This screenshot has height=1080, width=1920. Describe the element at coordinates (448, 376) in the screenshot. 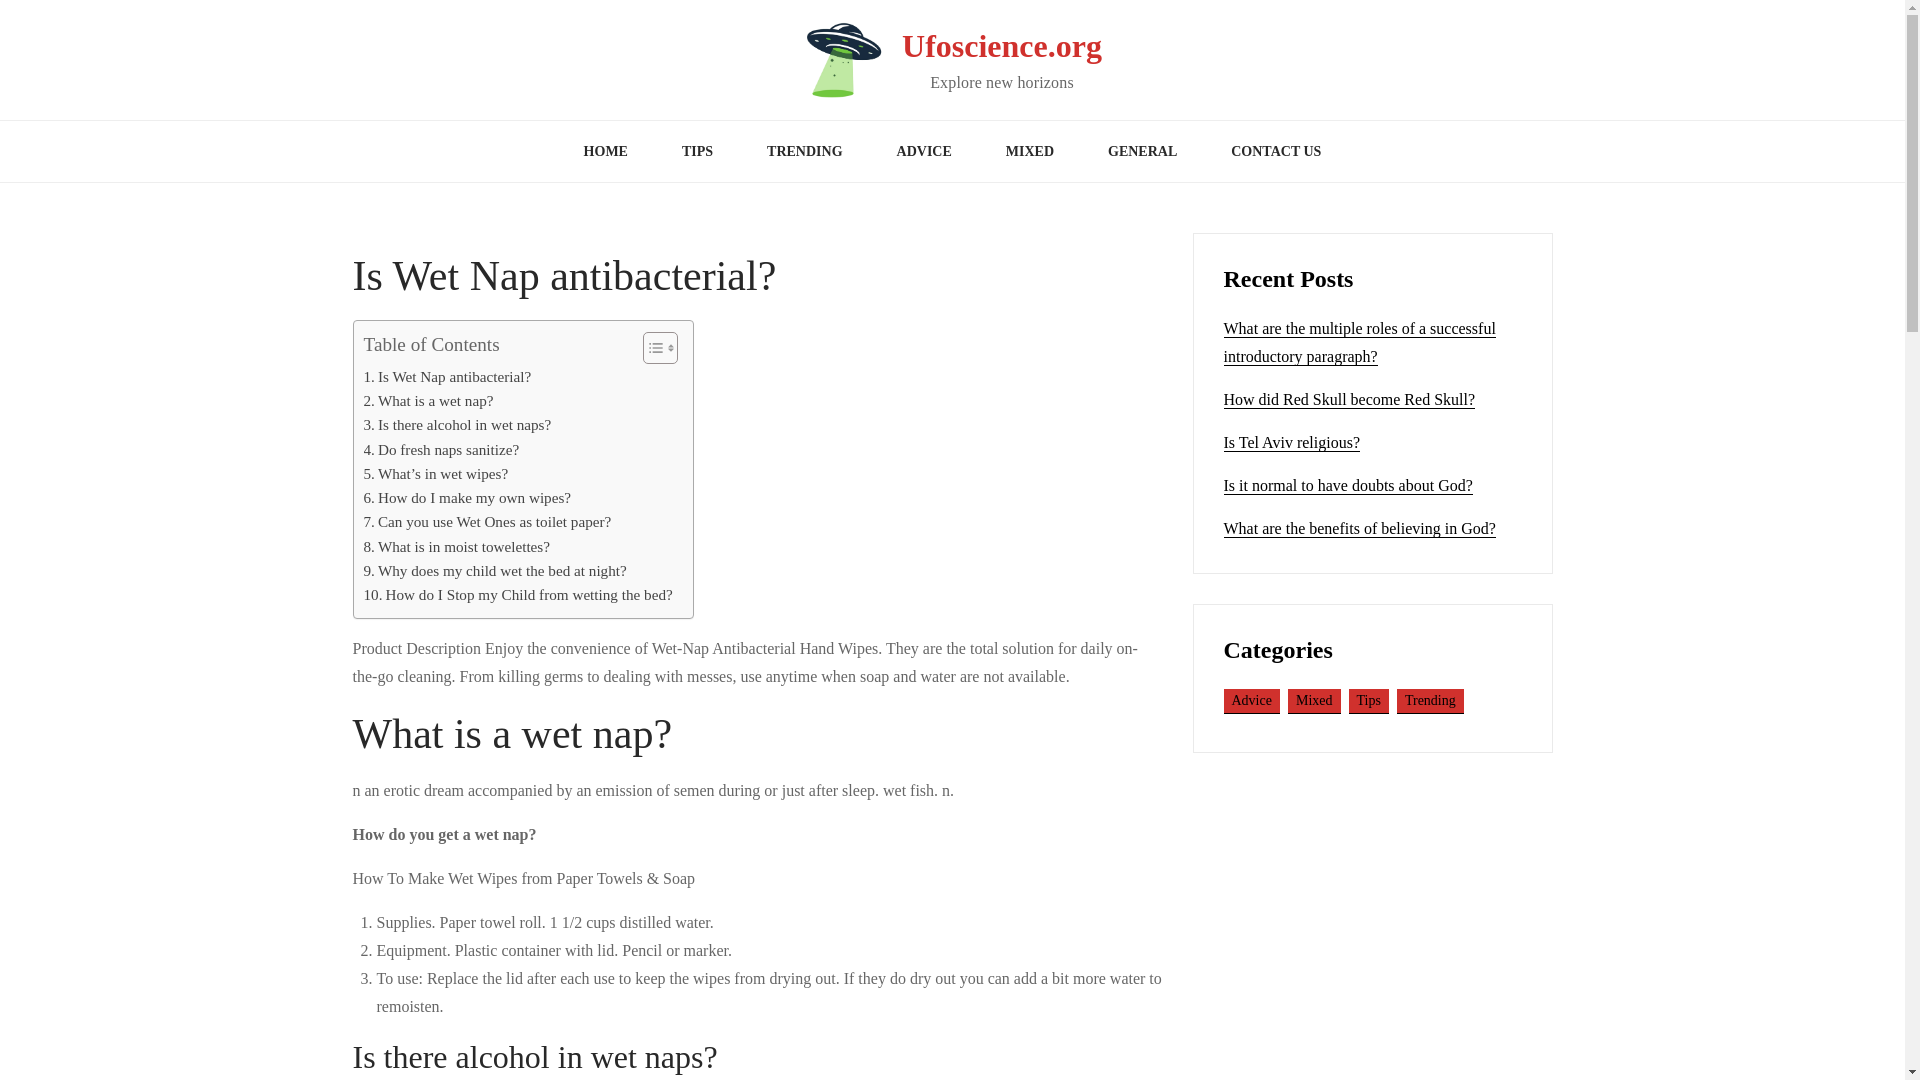

I see `Is Wet Nap antibacterial?` at that location.